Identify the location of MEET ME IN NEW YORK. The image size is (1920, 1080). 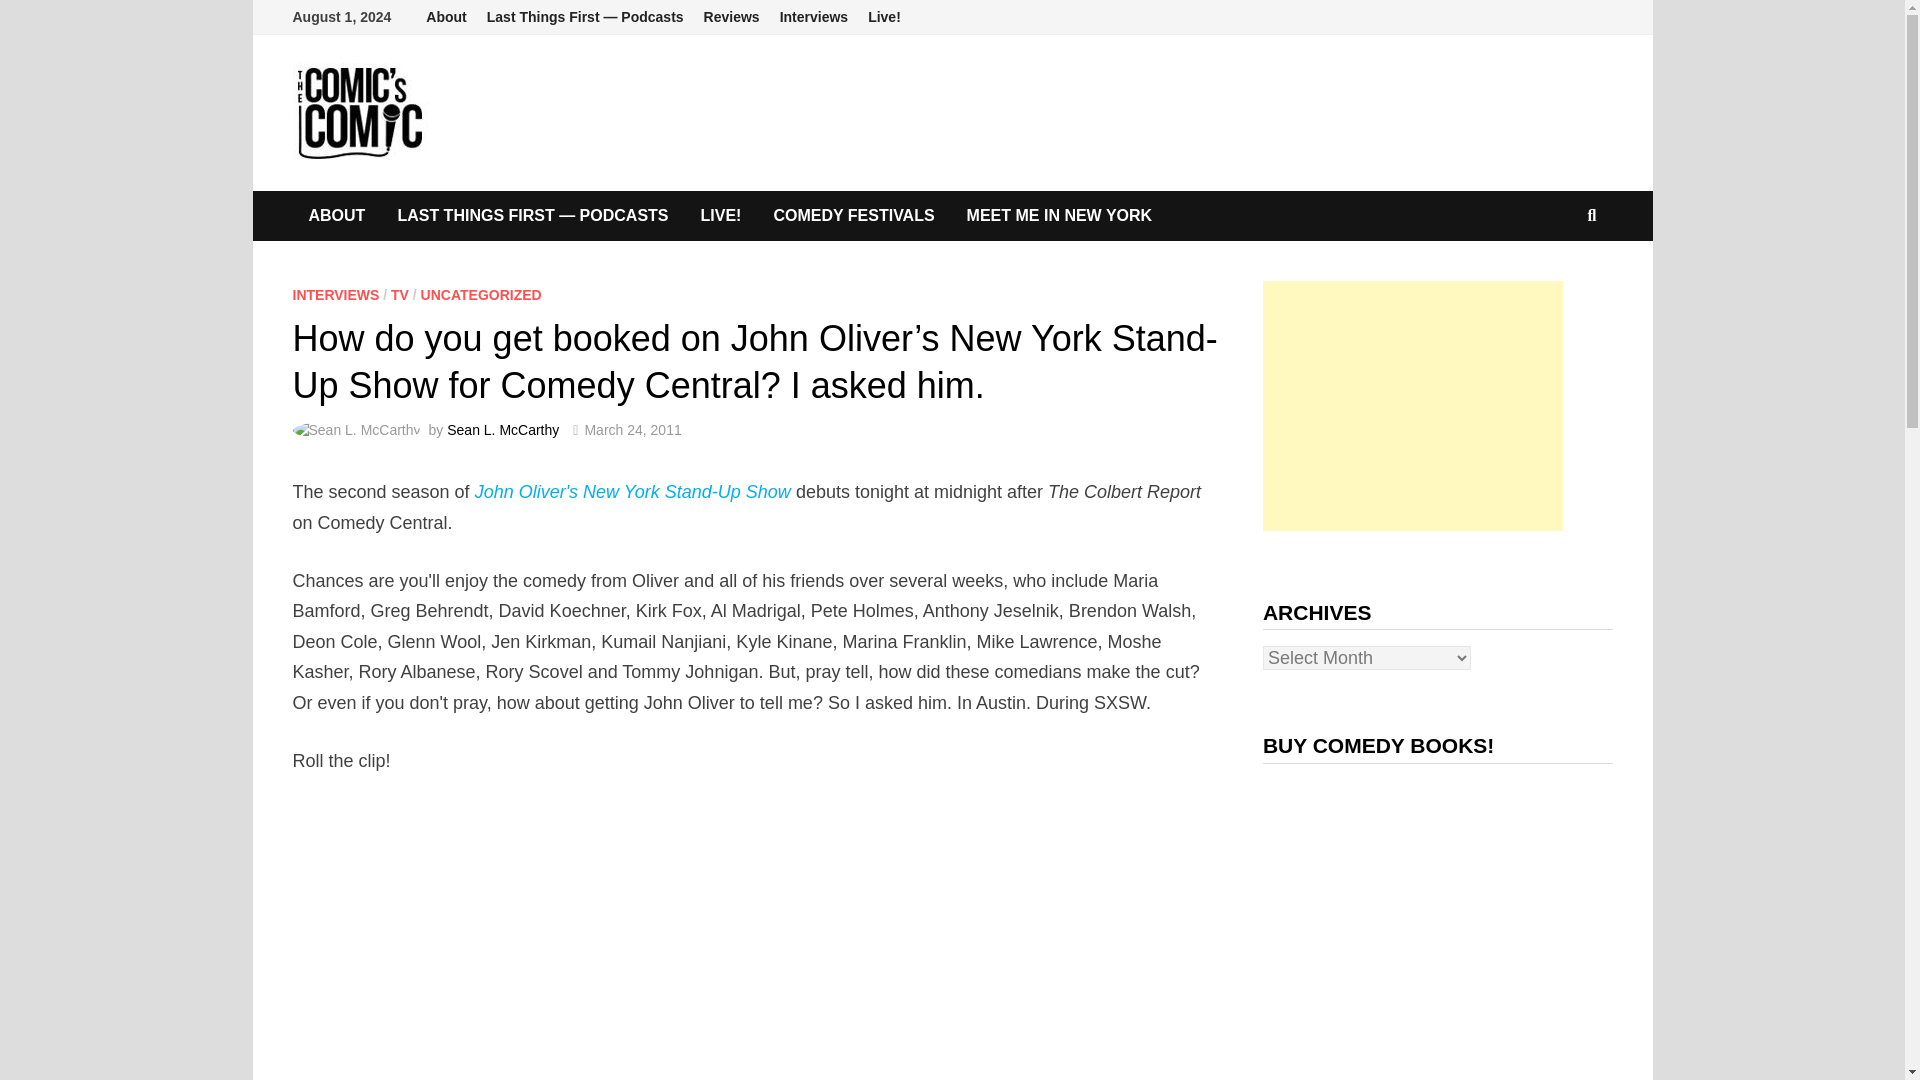
(1060, 216).